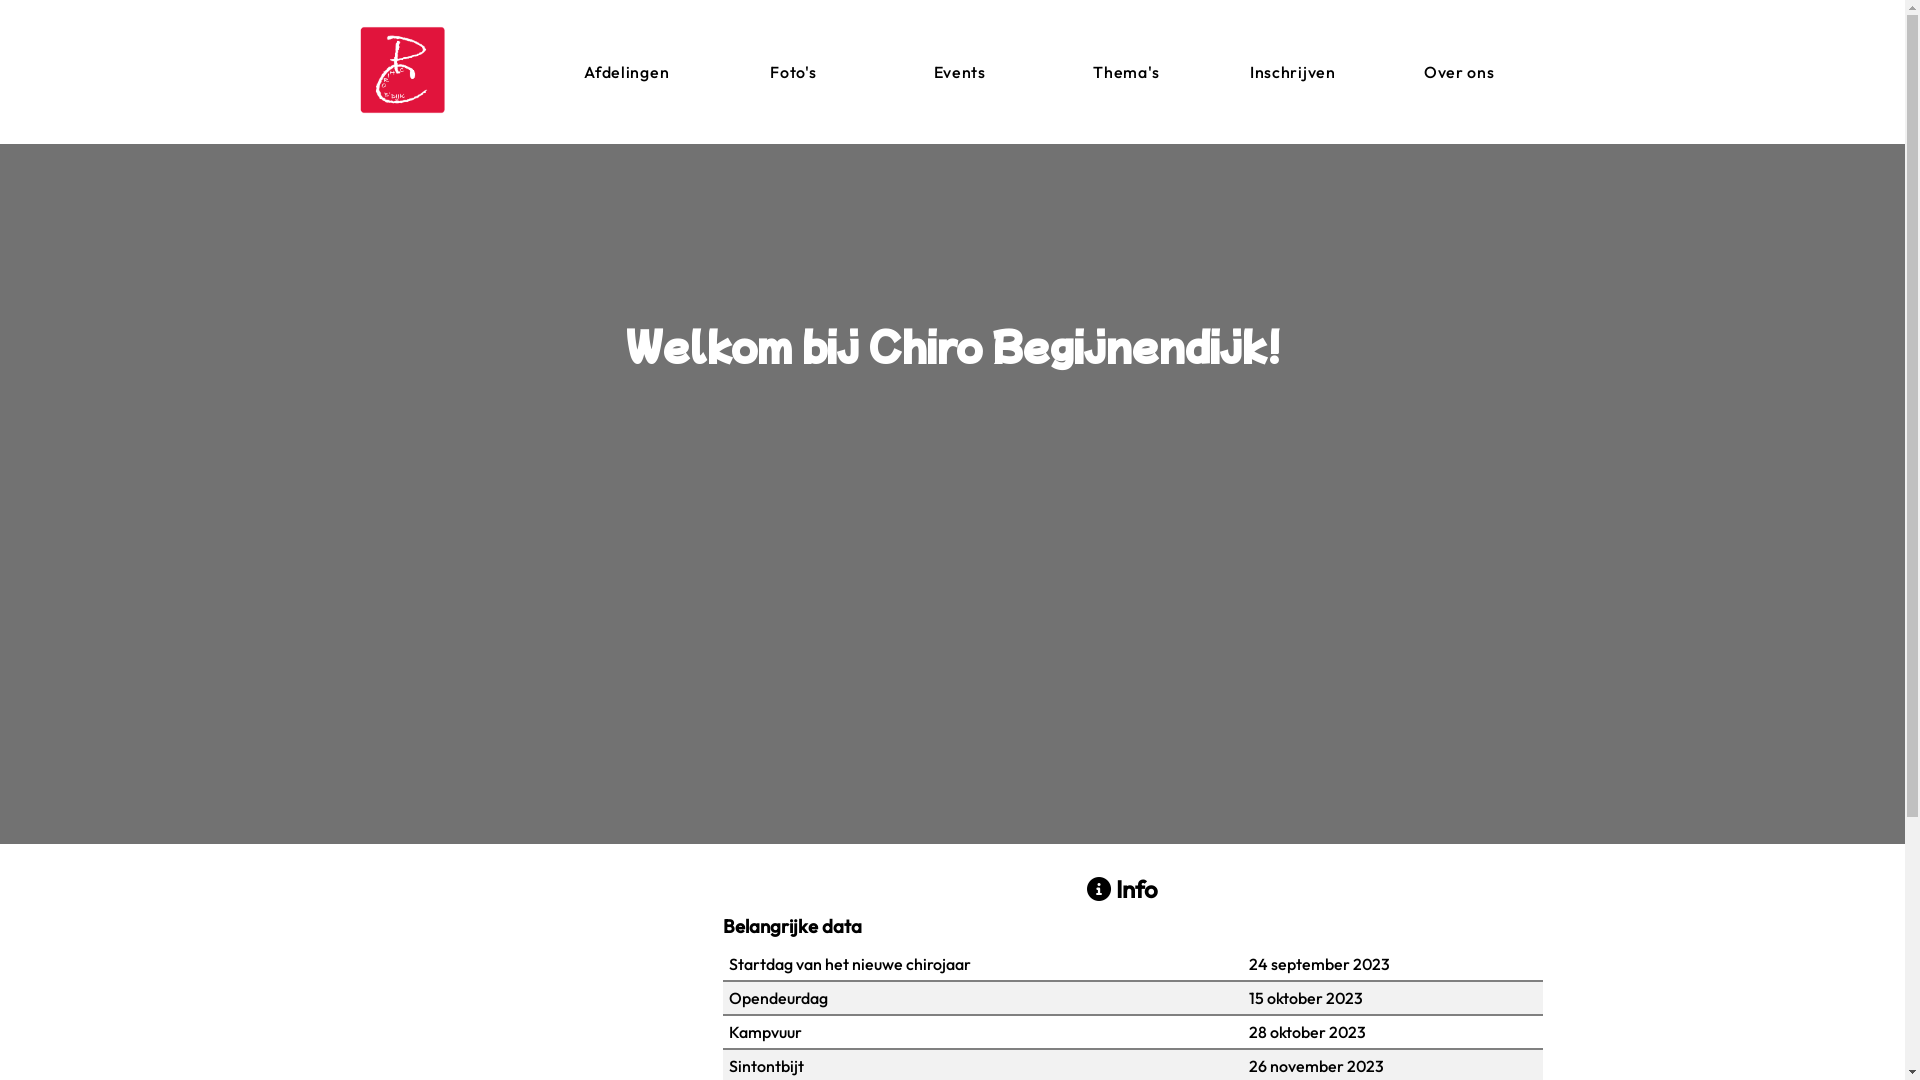 This screenshot has height=1080, width=1920. Describe the element at coordinates (1126, 72) in the screenshot. I see `Thema's` at that location.